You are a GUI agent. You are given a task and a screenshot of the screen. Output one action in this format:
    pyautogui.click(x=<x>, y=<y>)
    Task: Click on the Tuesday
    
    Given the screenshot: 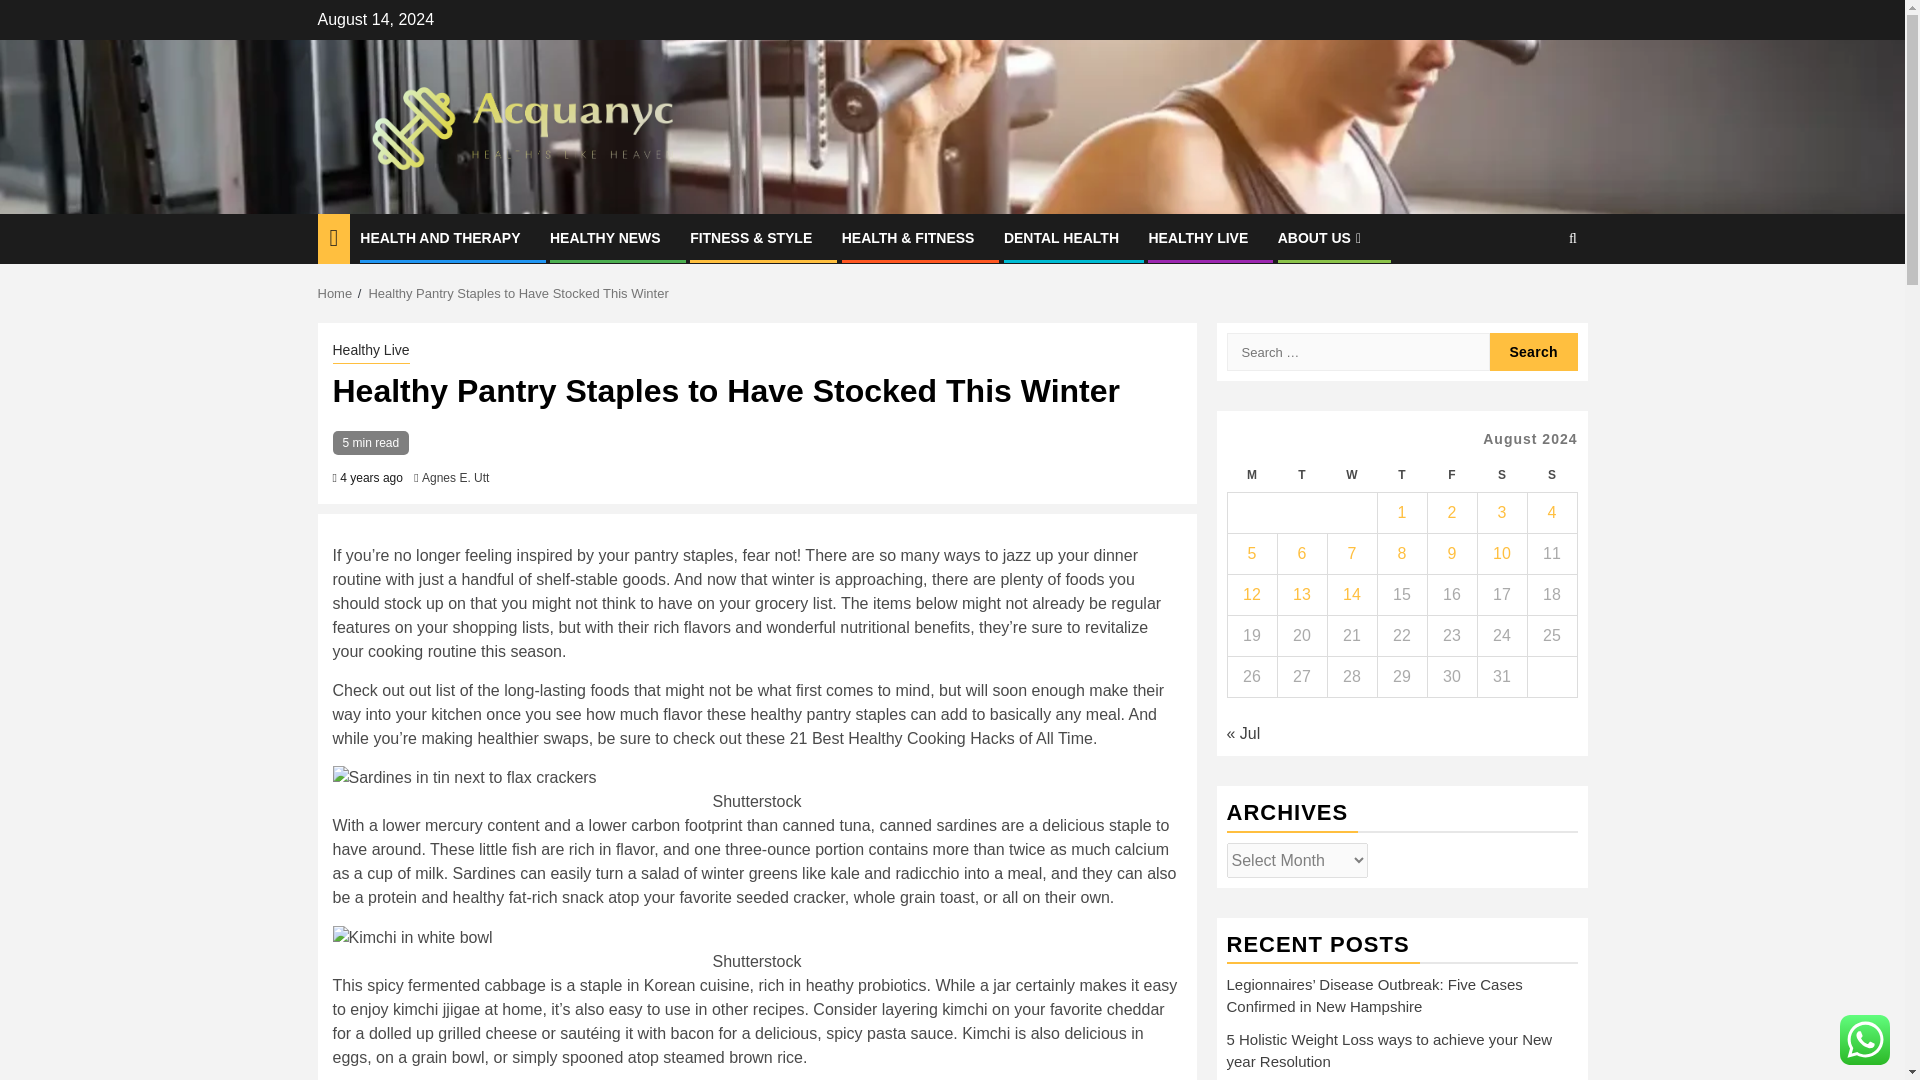 What is the action you would take?
    pyautogui.click(x=1301, y=474)
    